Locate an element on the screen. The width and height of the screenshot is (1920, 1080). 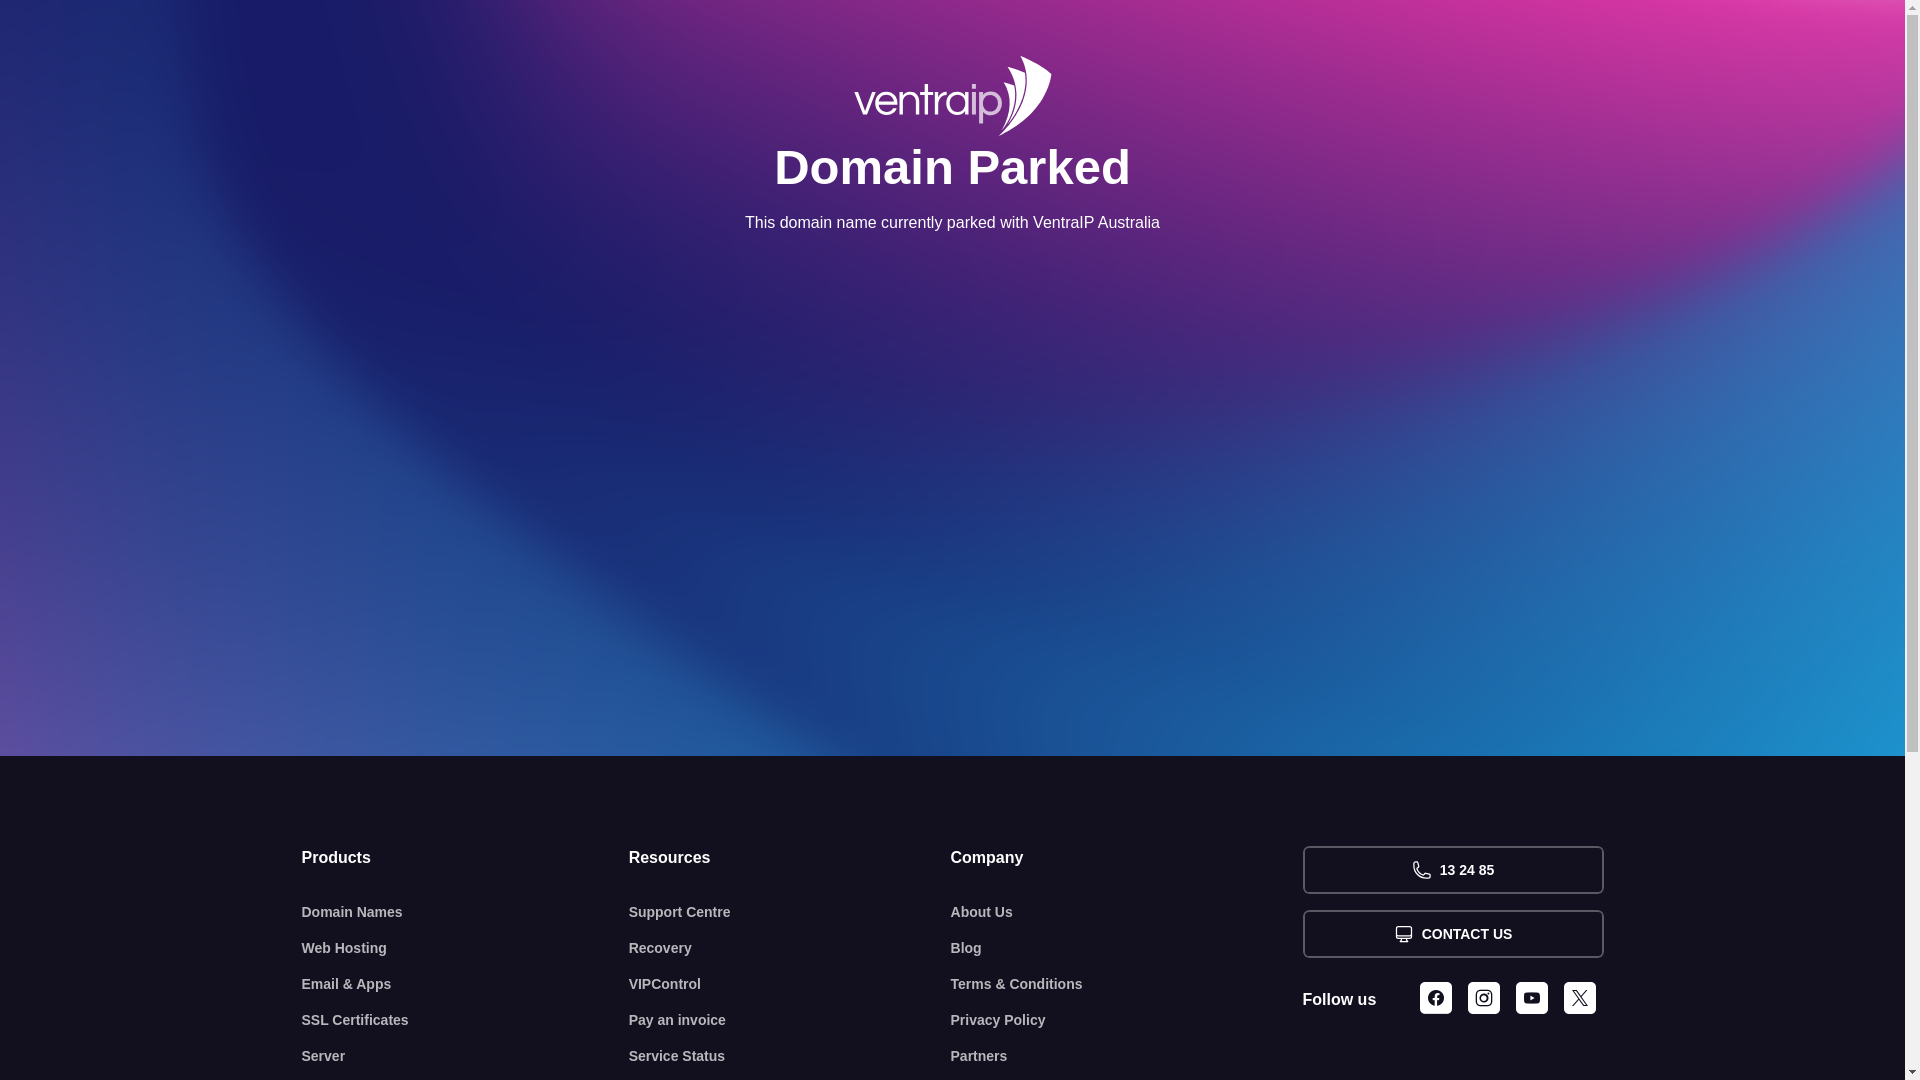
Support Centre is located at coordinates (790, 912).